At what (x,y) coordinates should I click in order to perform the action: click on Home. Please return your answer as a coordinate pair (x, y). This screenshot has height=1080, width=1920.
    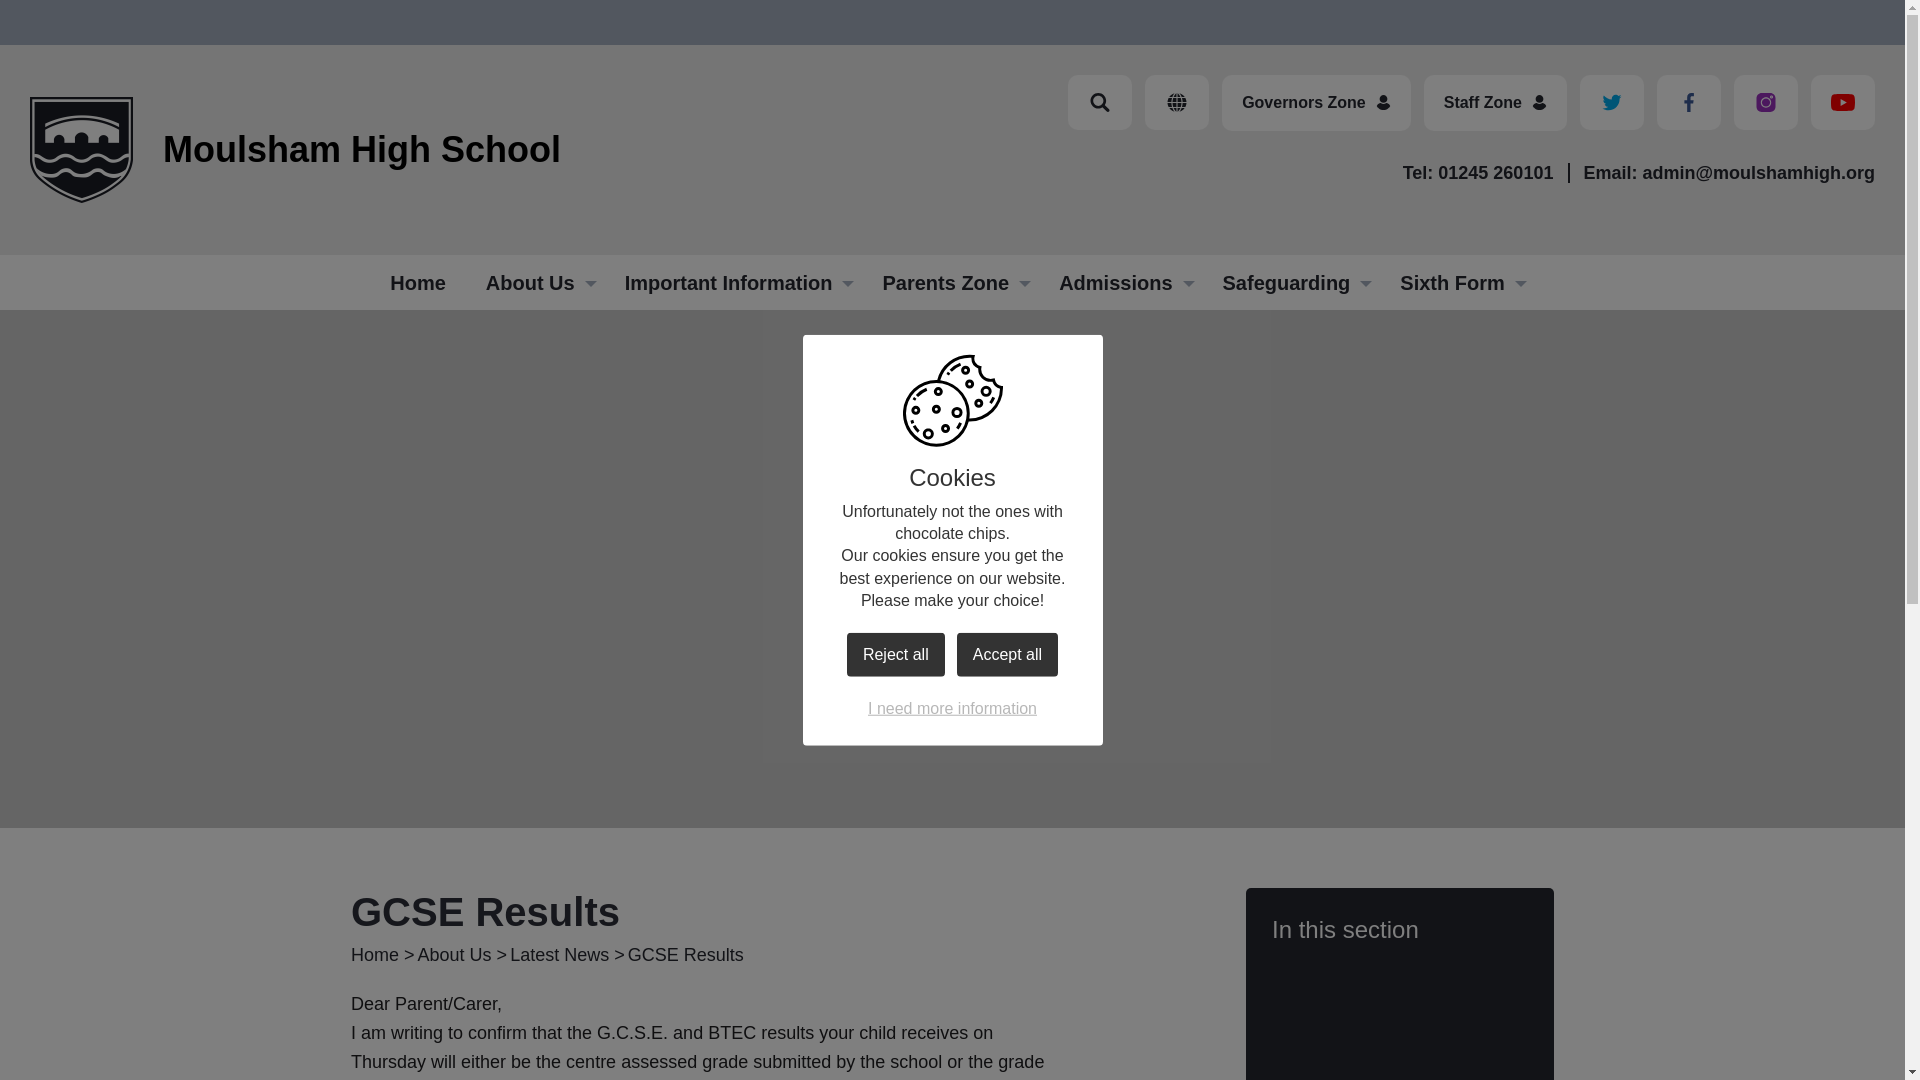
    Looking at the image, I should click on (535, 282).